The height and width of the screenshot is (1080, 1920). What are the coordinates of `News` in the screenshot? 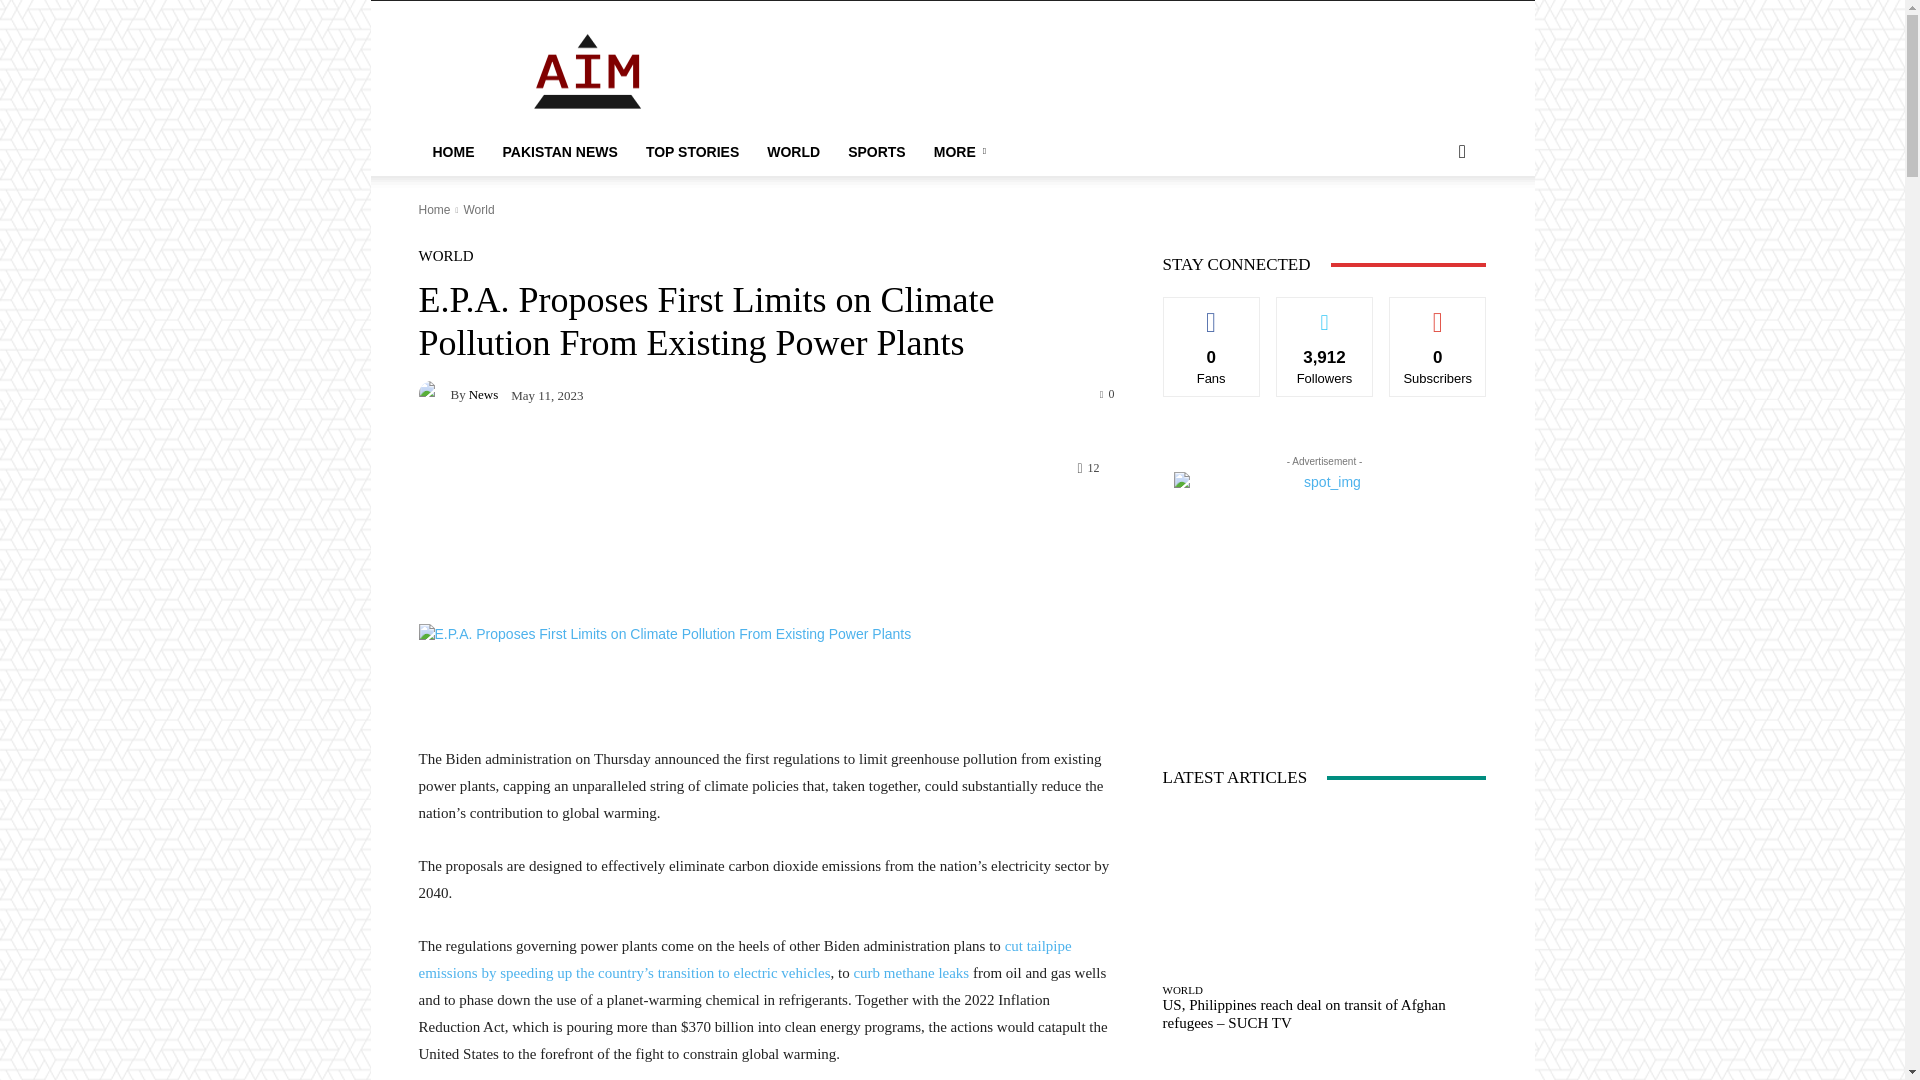 It's located at (484, 394).